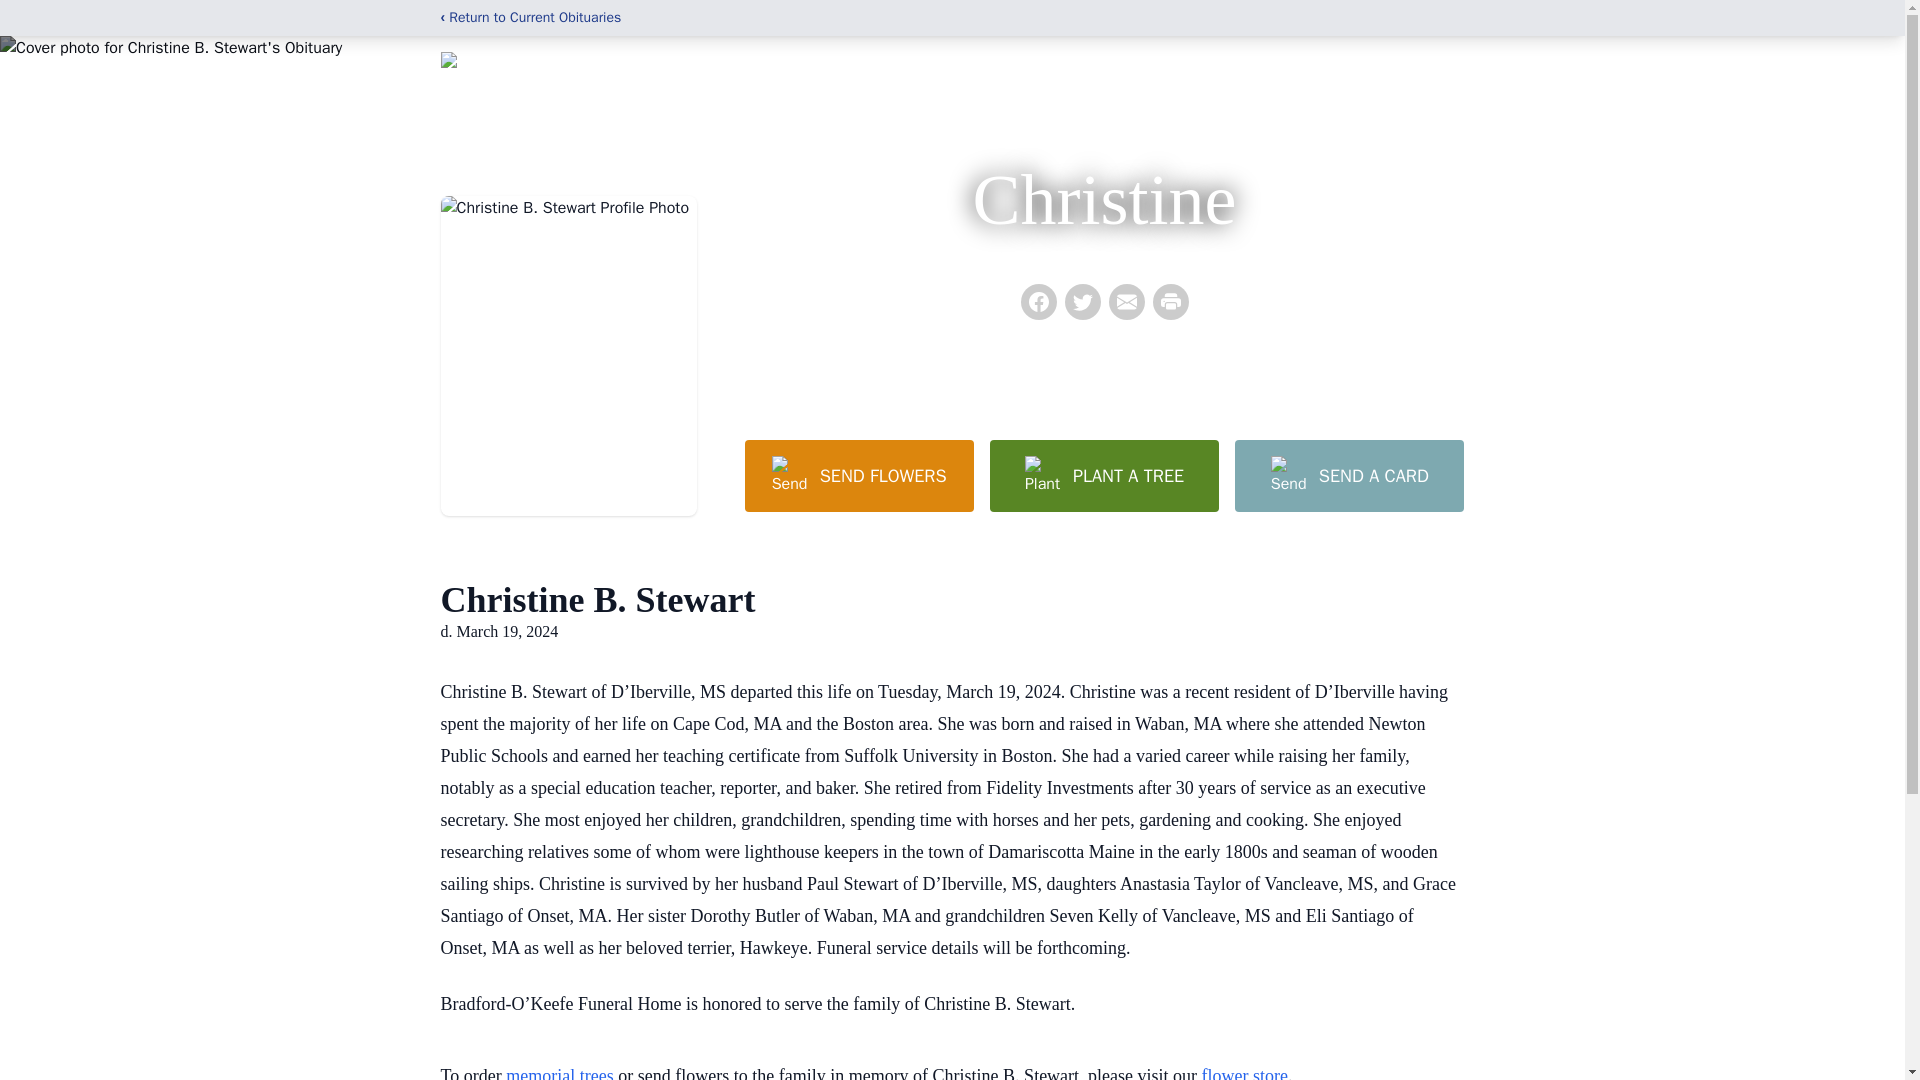  What do you see at coordinates (559, 1072) in the screenshot?
I see `memorial trees` at bounding box center [559, 1072].